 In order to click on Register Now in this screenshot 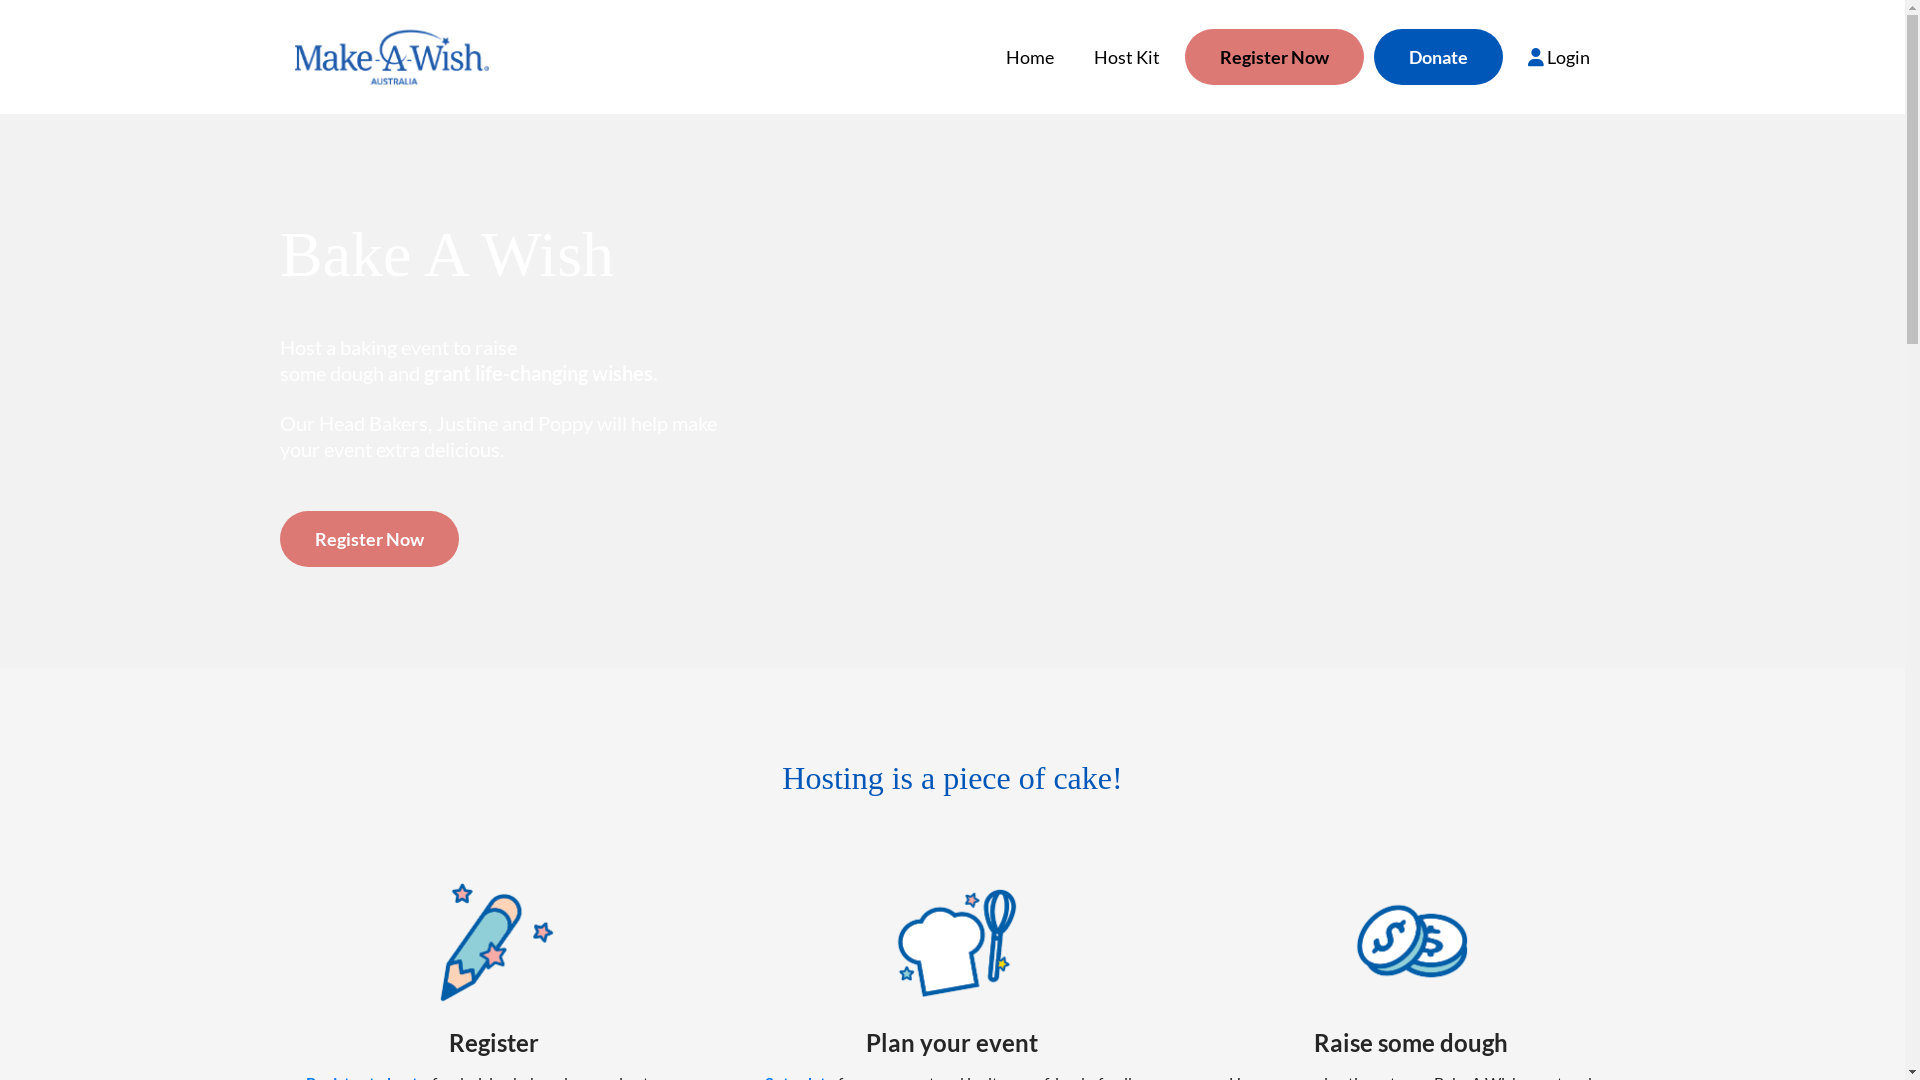, I will do `click(370, 540)`.